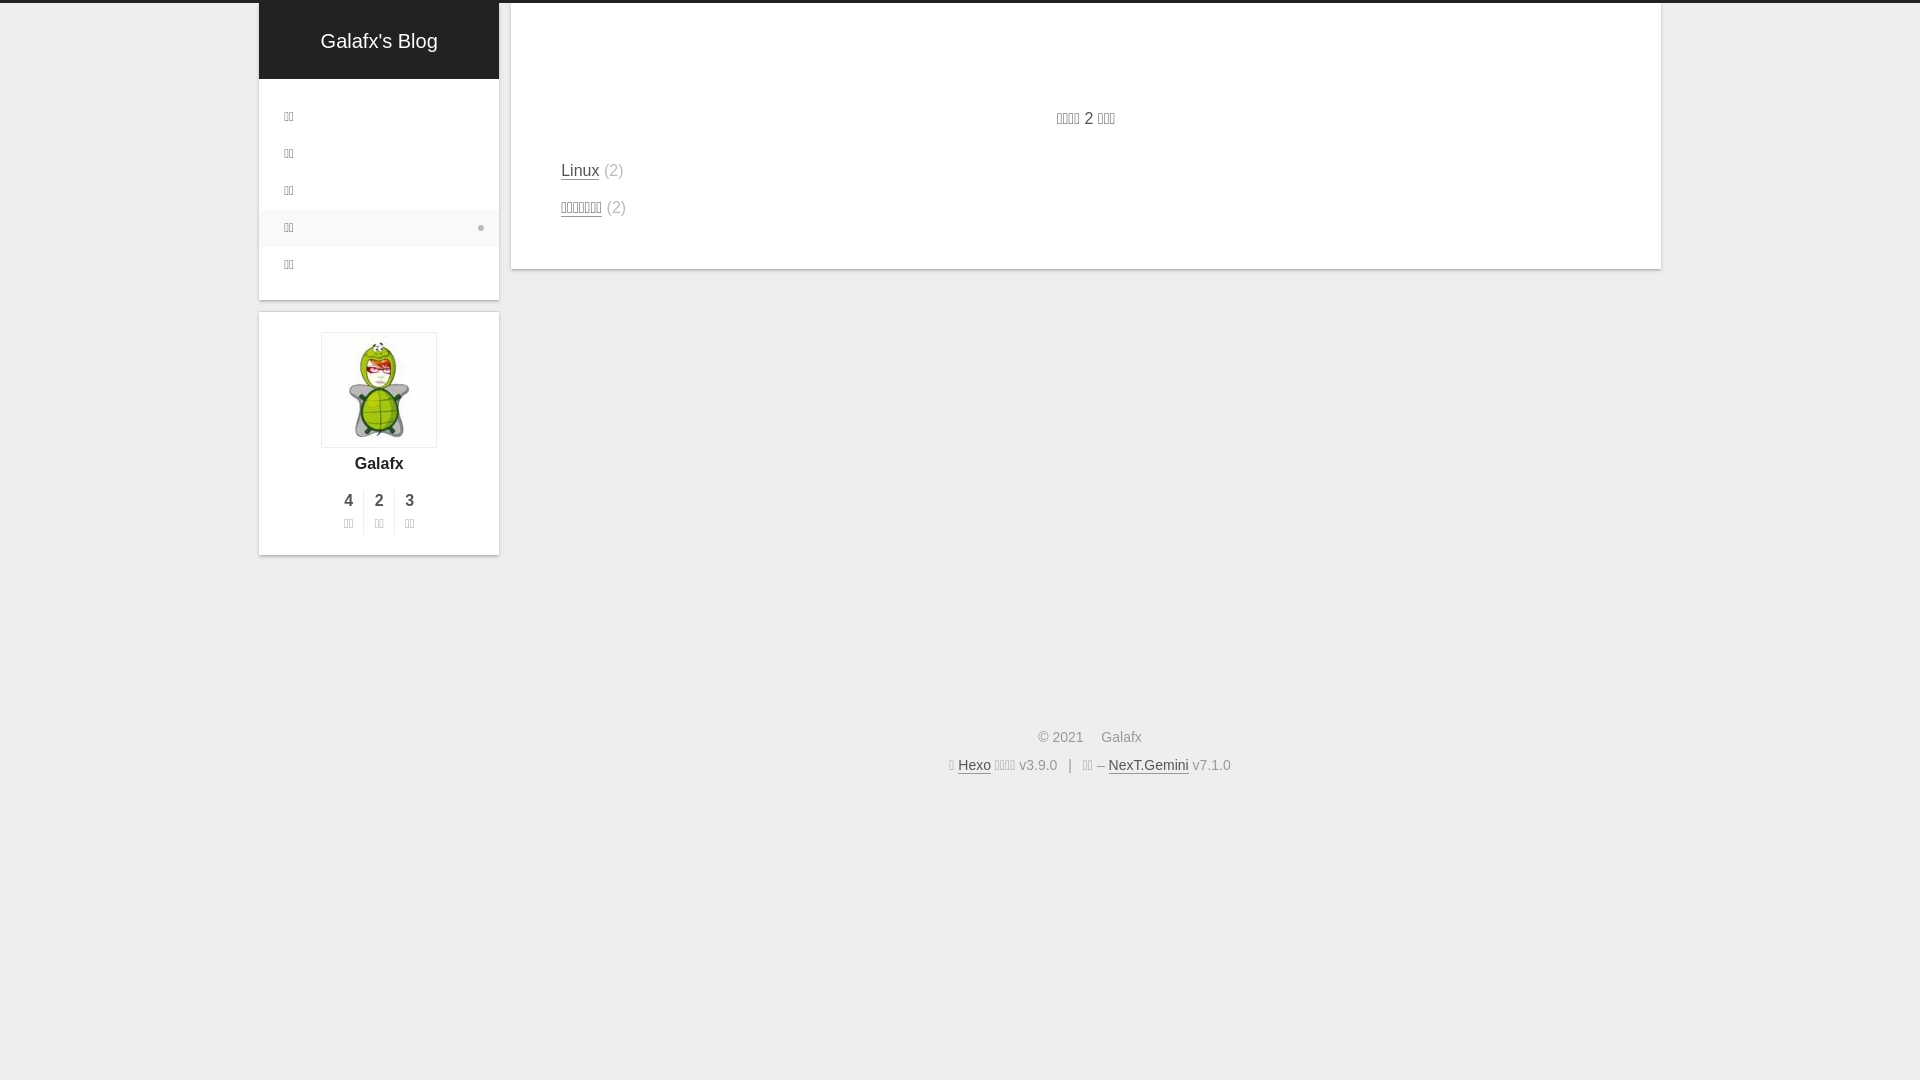 Image resolution: width=1920 pixels, height=1080 pixels. I want to click on Hexo, so click(974, 766).